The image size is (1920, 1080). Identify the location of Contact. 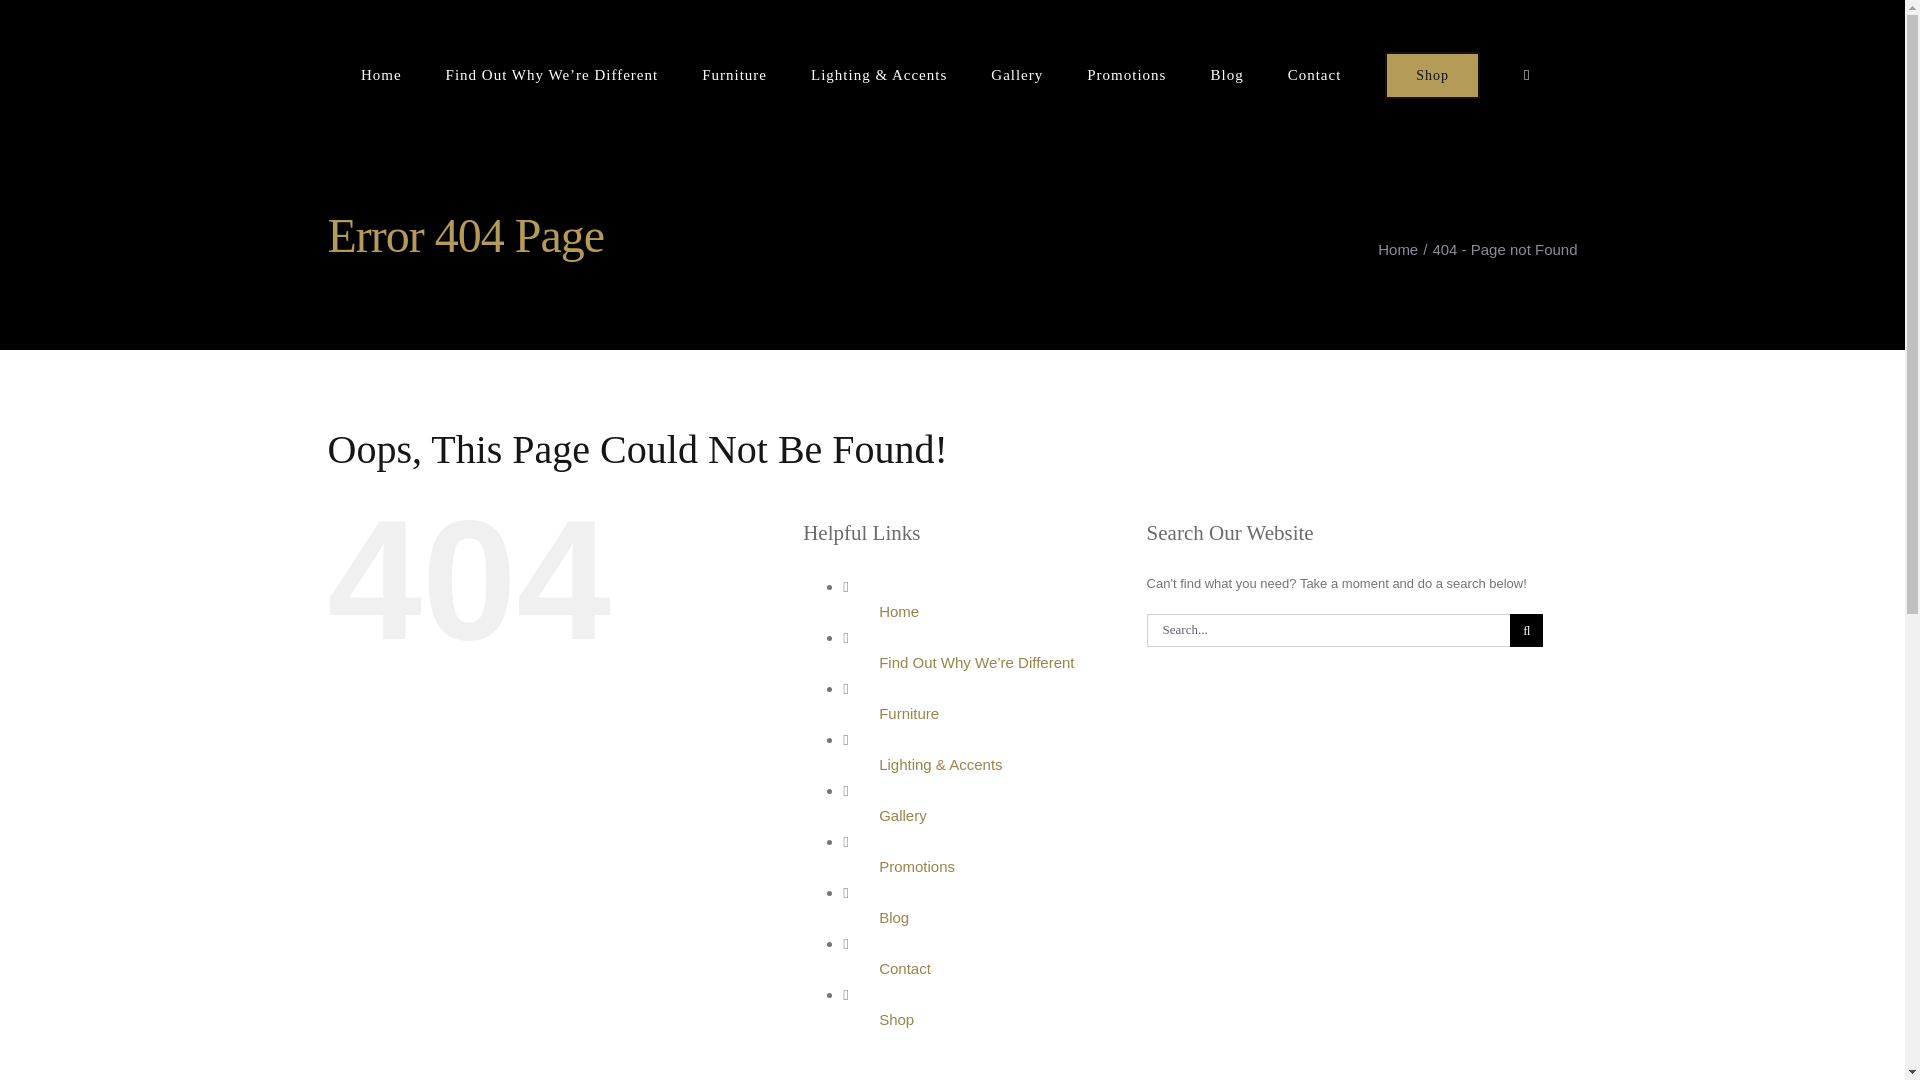
(905, 968).